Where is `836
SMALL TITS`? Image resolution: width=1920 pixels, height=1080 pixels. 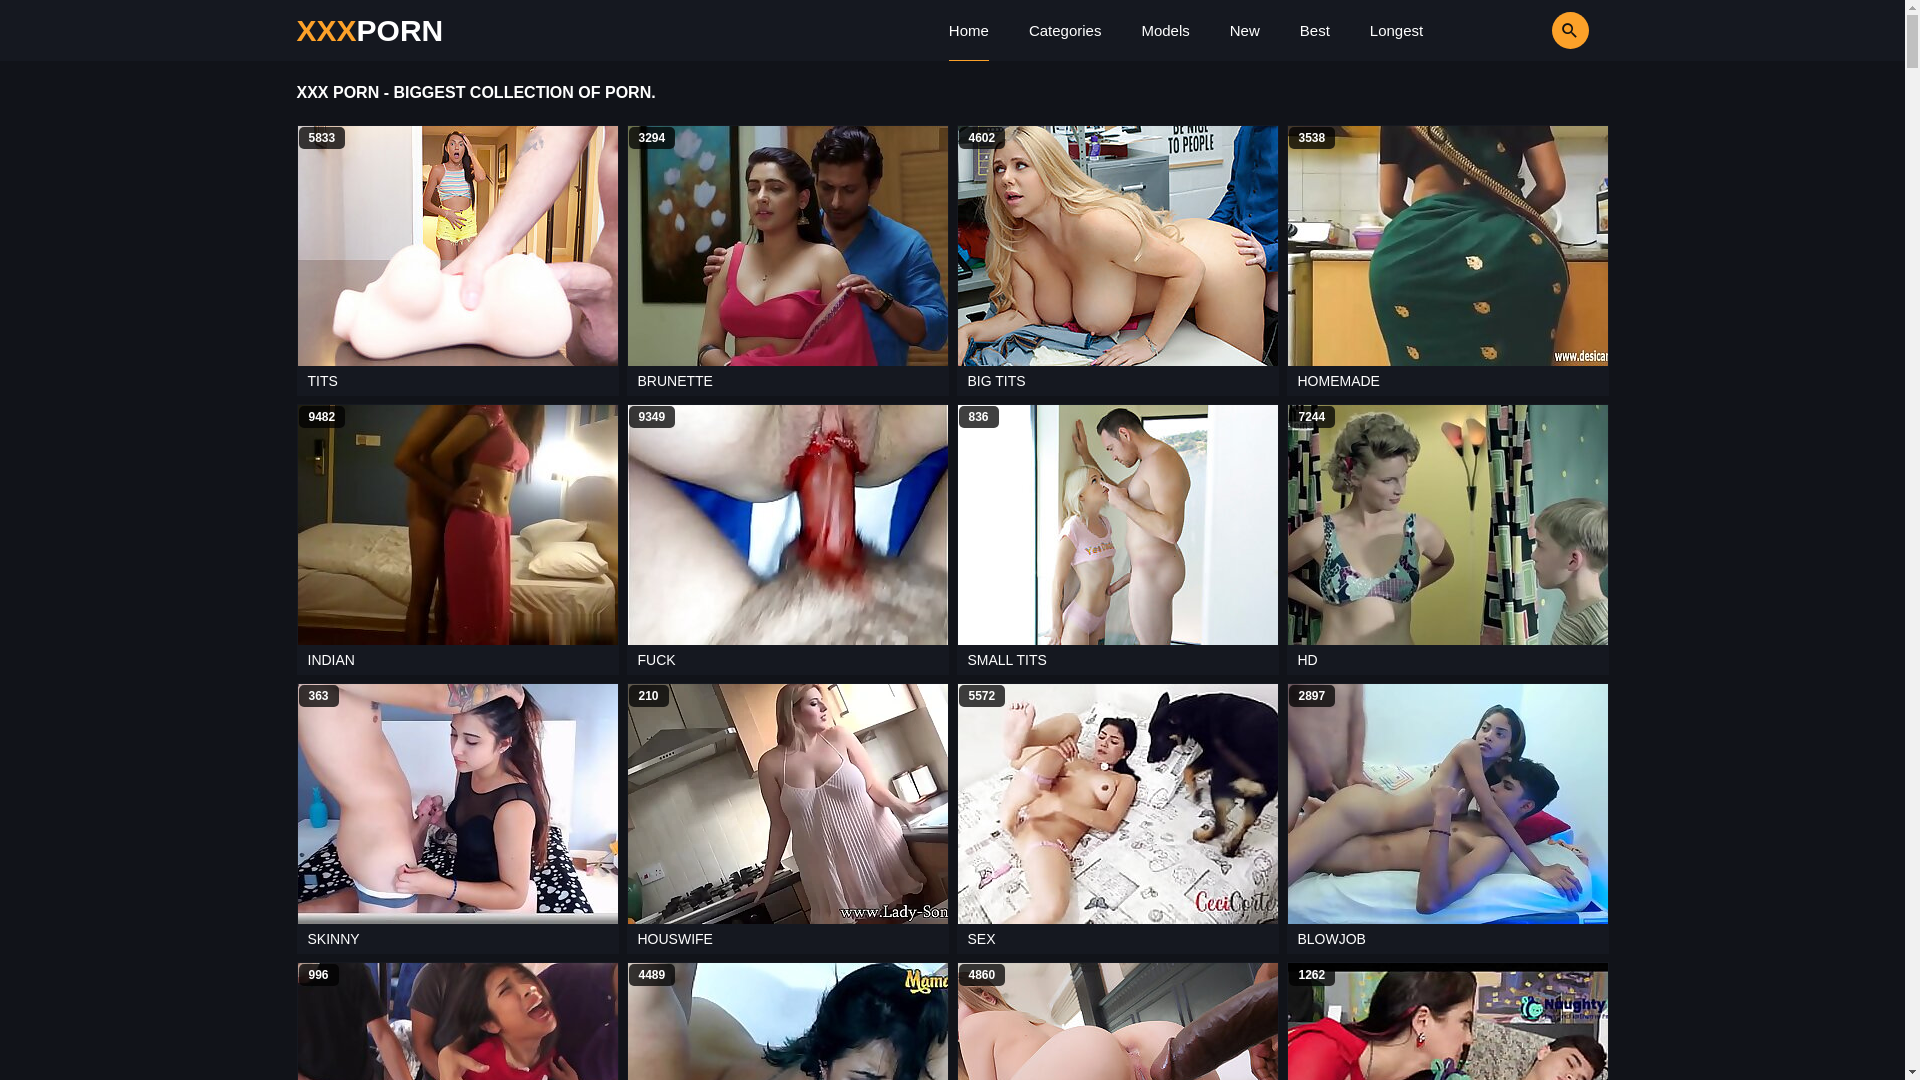 836
SMALL TITS is located at coordinates (1117, 540).